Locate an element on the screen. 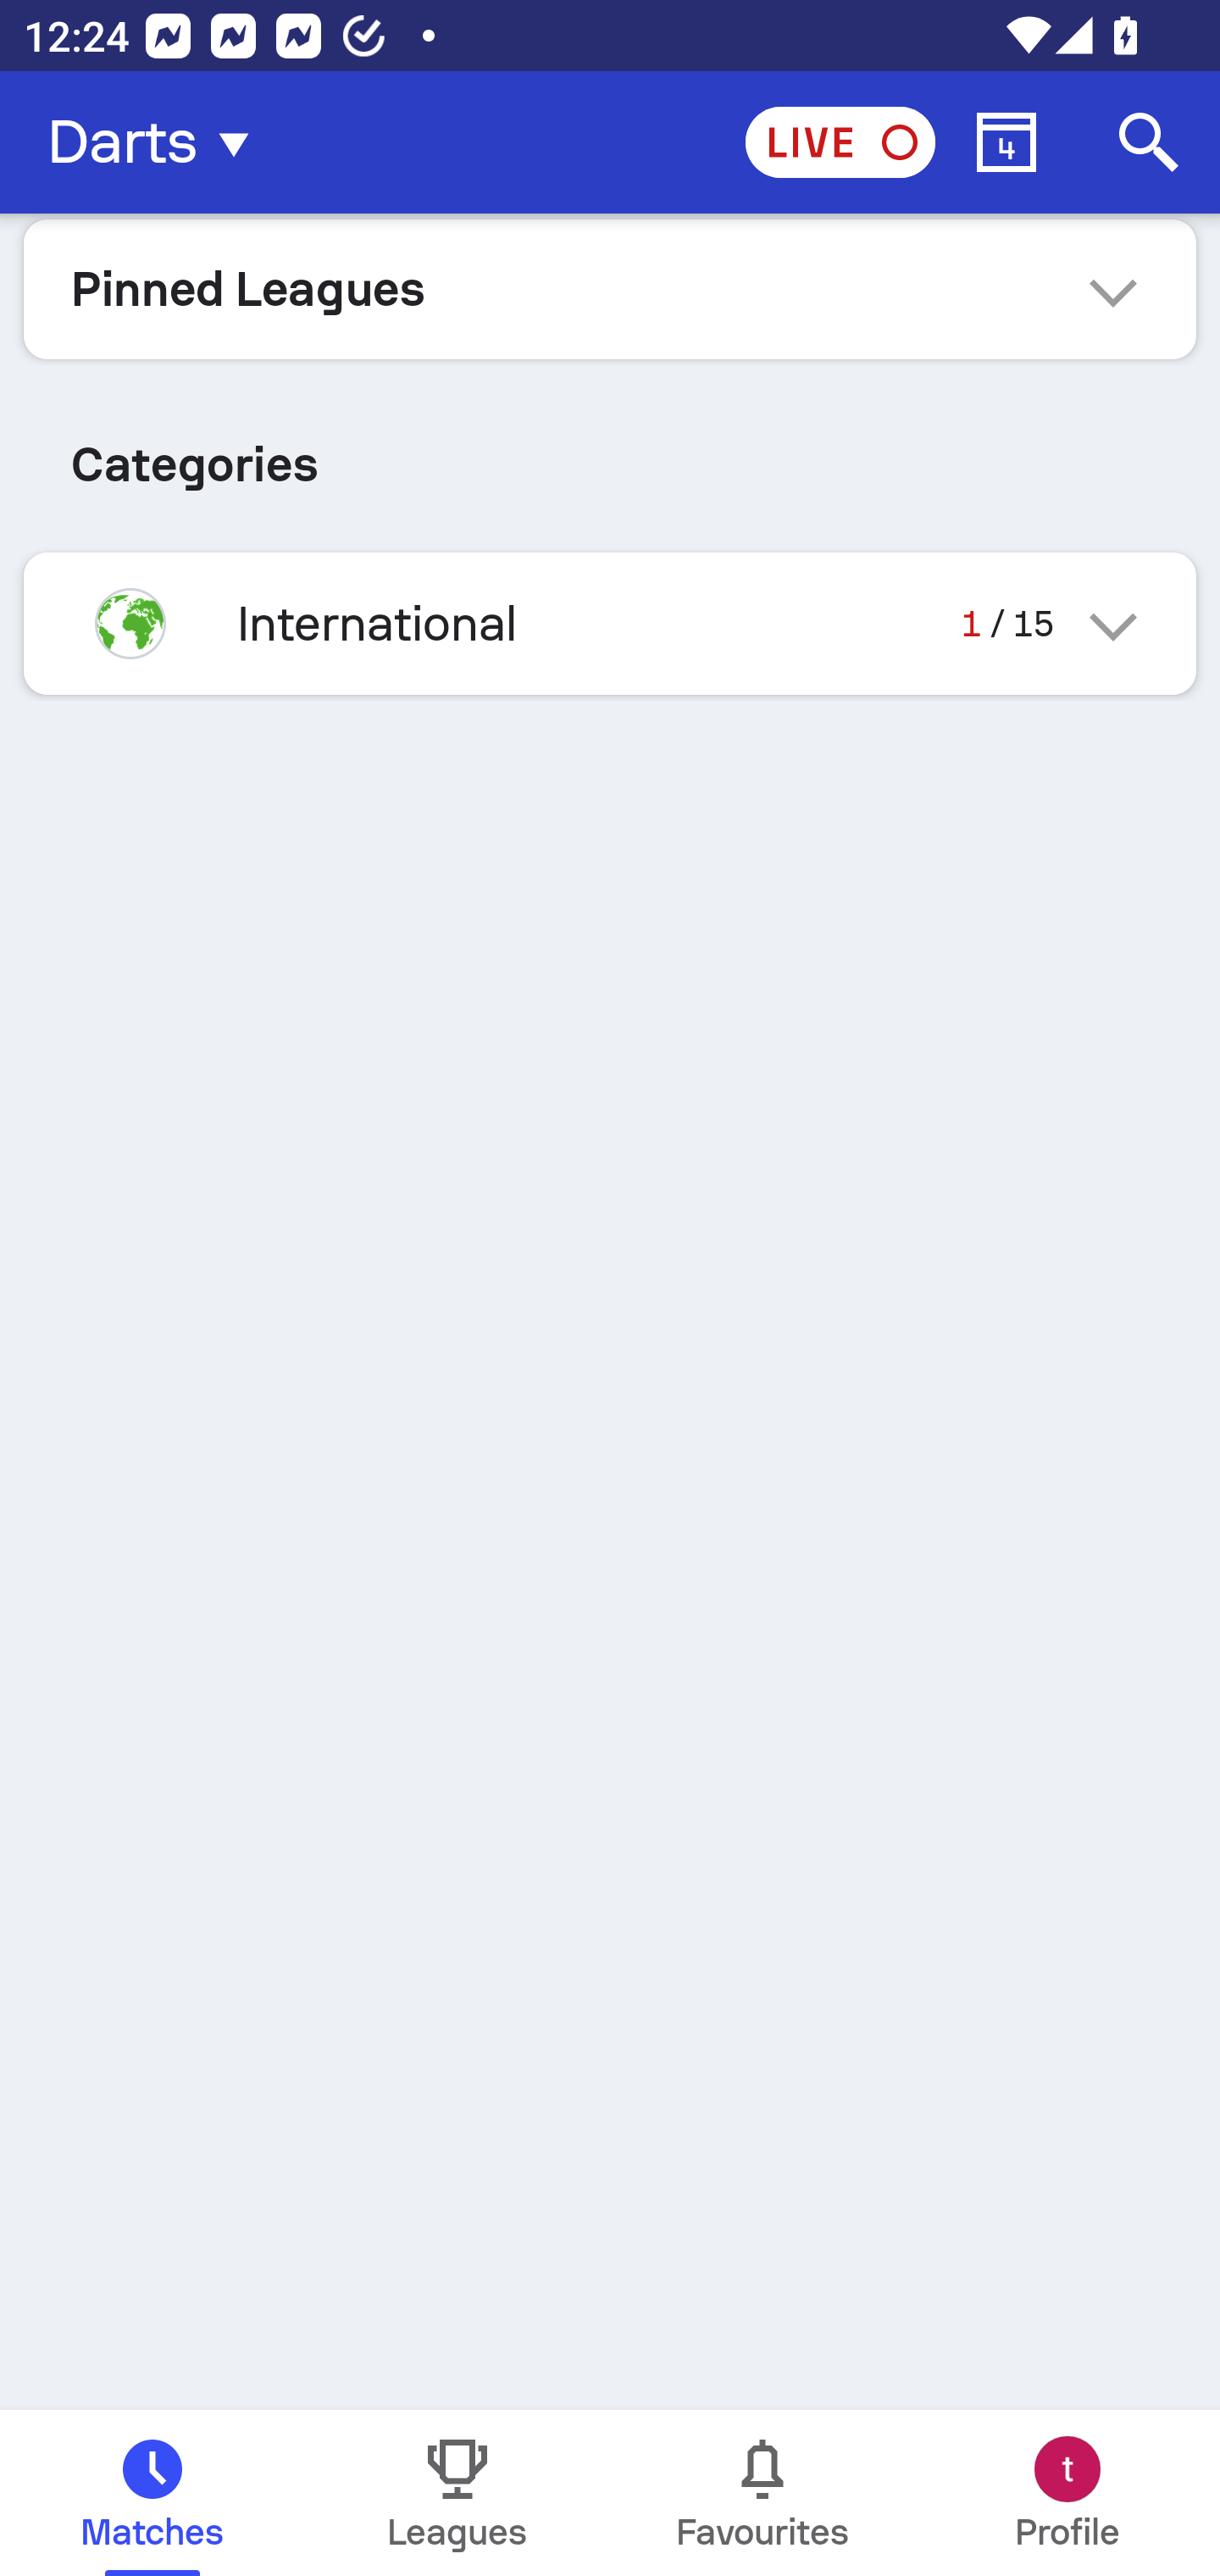 The width and height of the screenshot is (1220, 2576). Darts is located at coordinates (158, 142).